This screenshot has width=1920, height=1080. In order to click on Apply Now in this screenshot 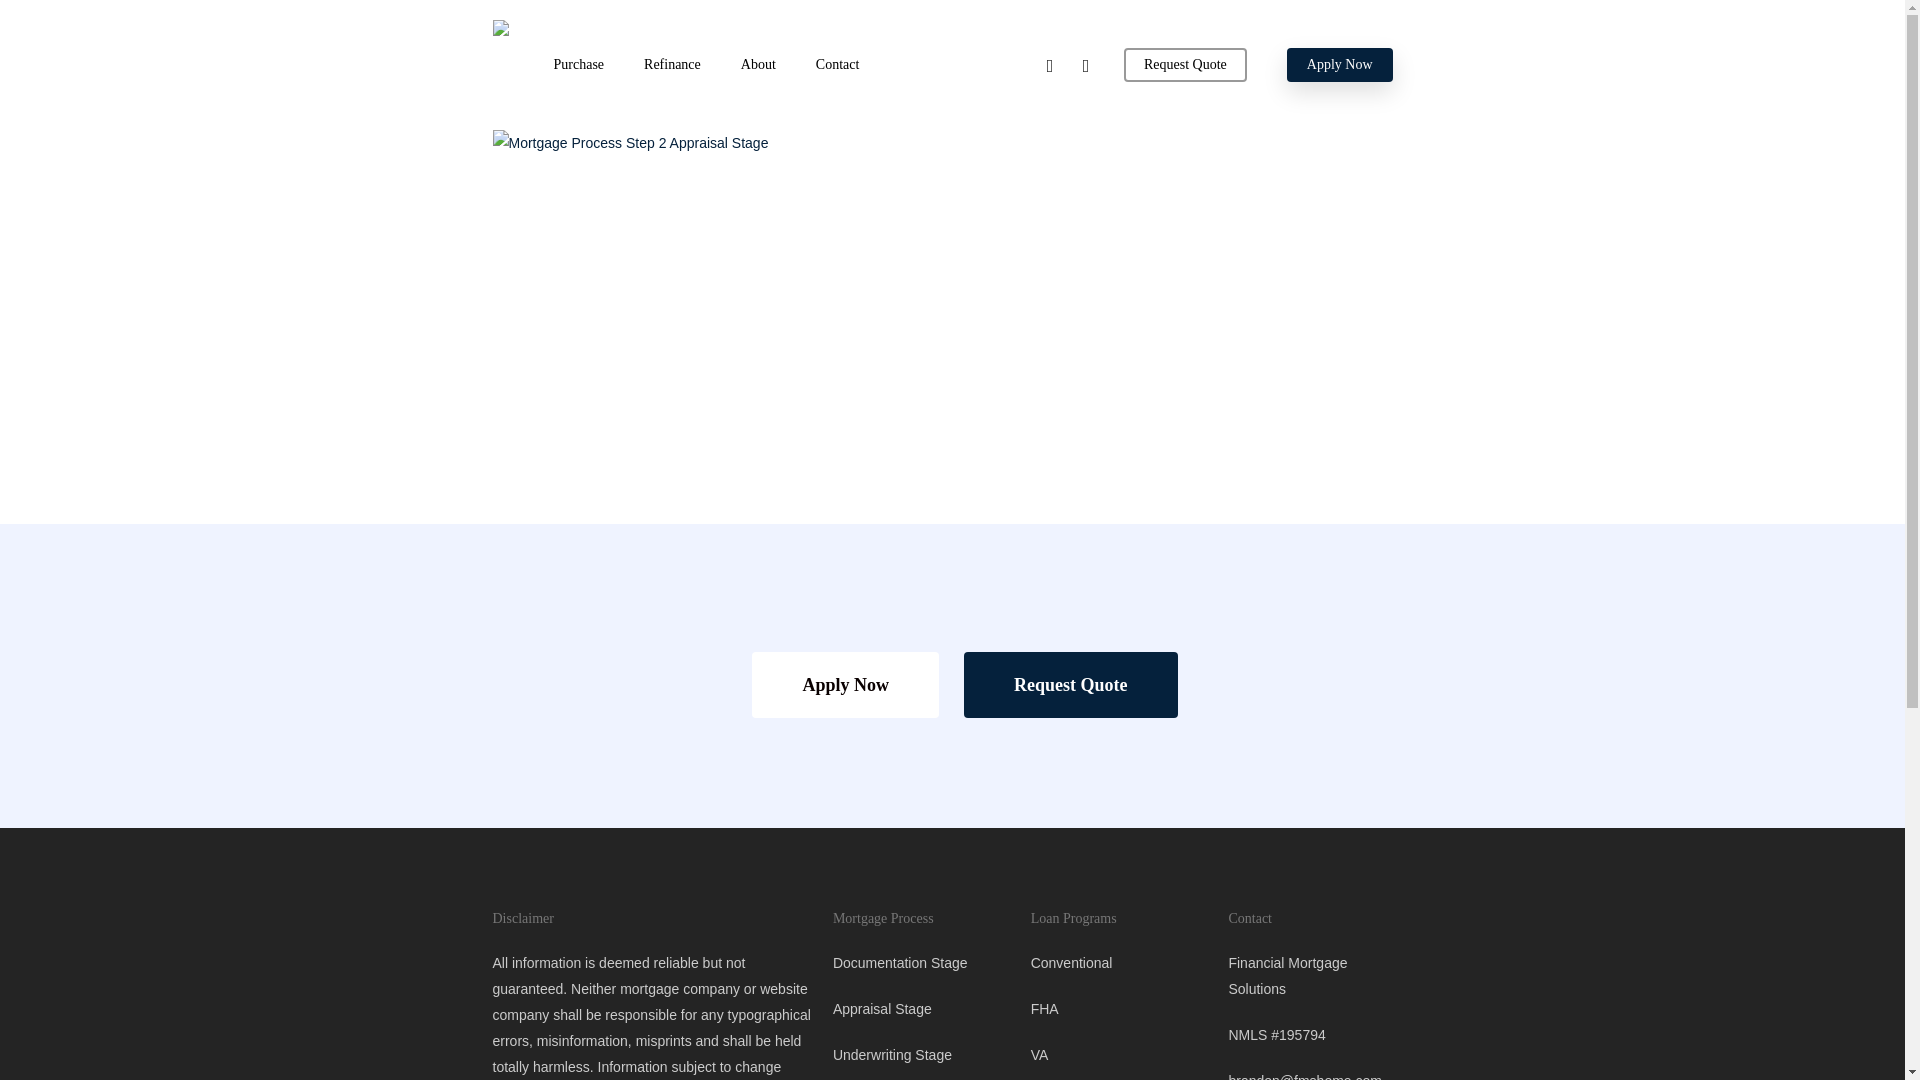, I will do `click(1340, 64)`.